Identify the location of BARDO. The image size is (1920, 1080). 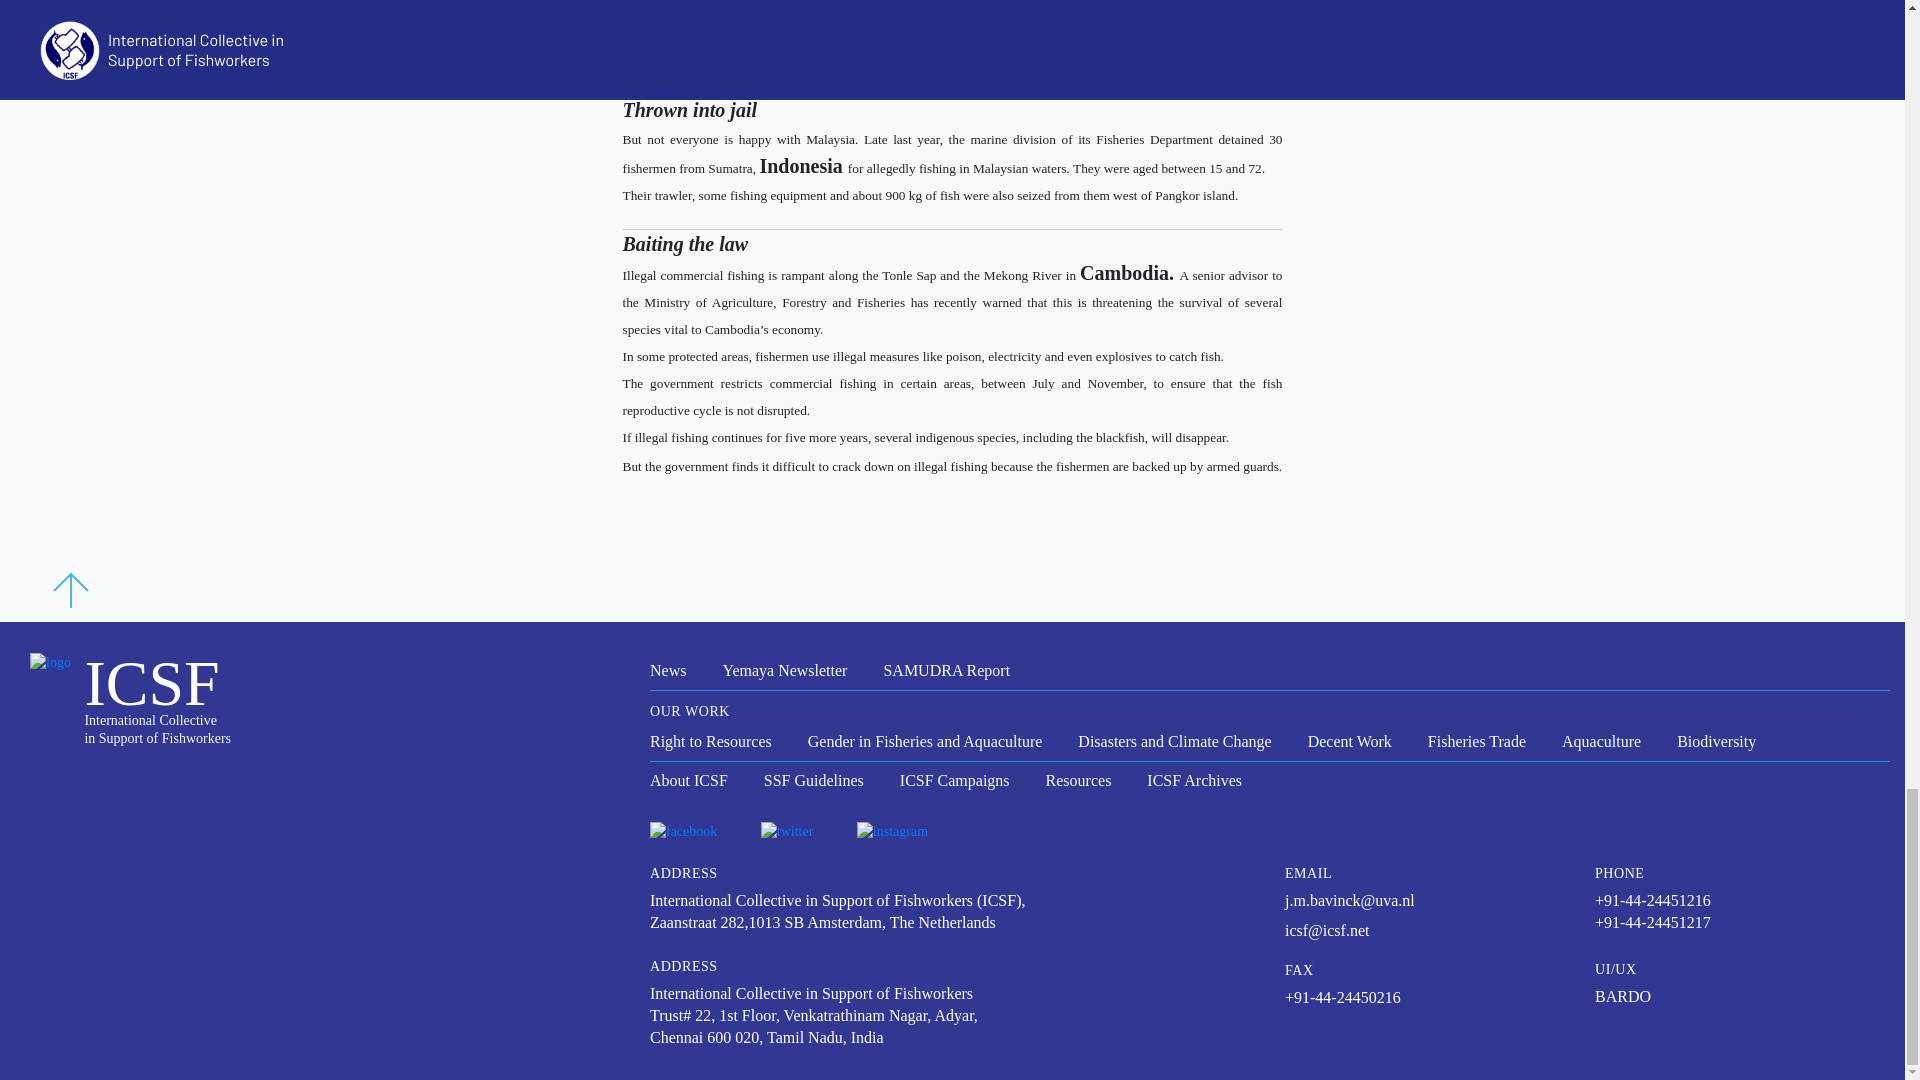
(1623, 996).